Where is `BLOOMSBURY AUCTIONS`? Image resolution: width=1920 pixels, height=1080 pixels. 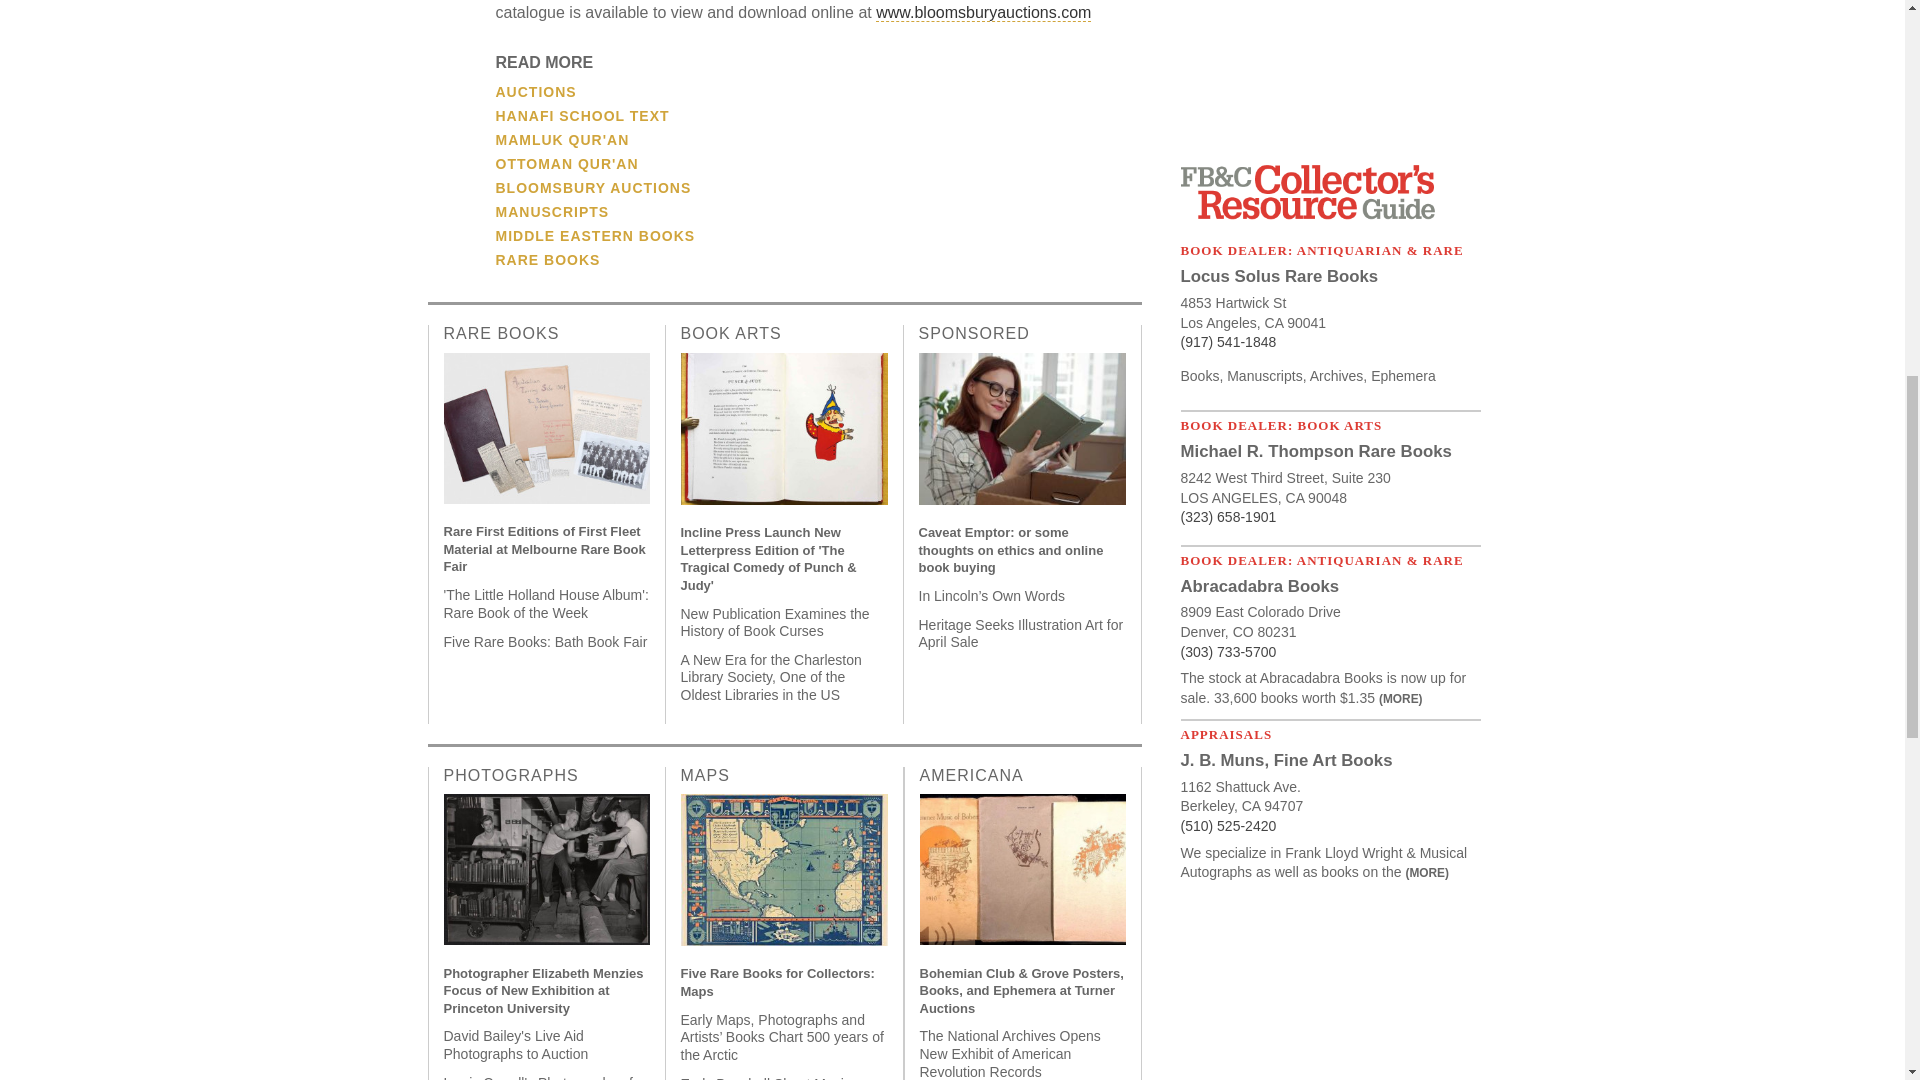 BLOOMSBURY AUCTIONS is located at coordinates (593, 188).